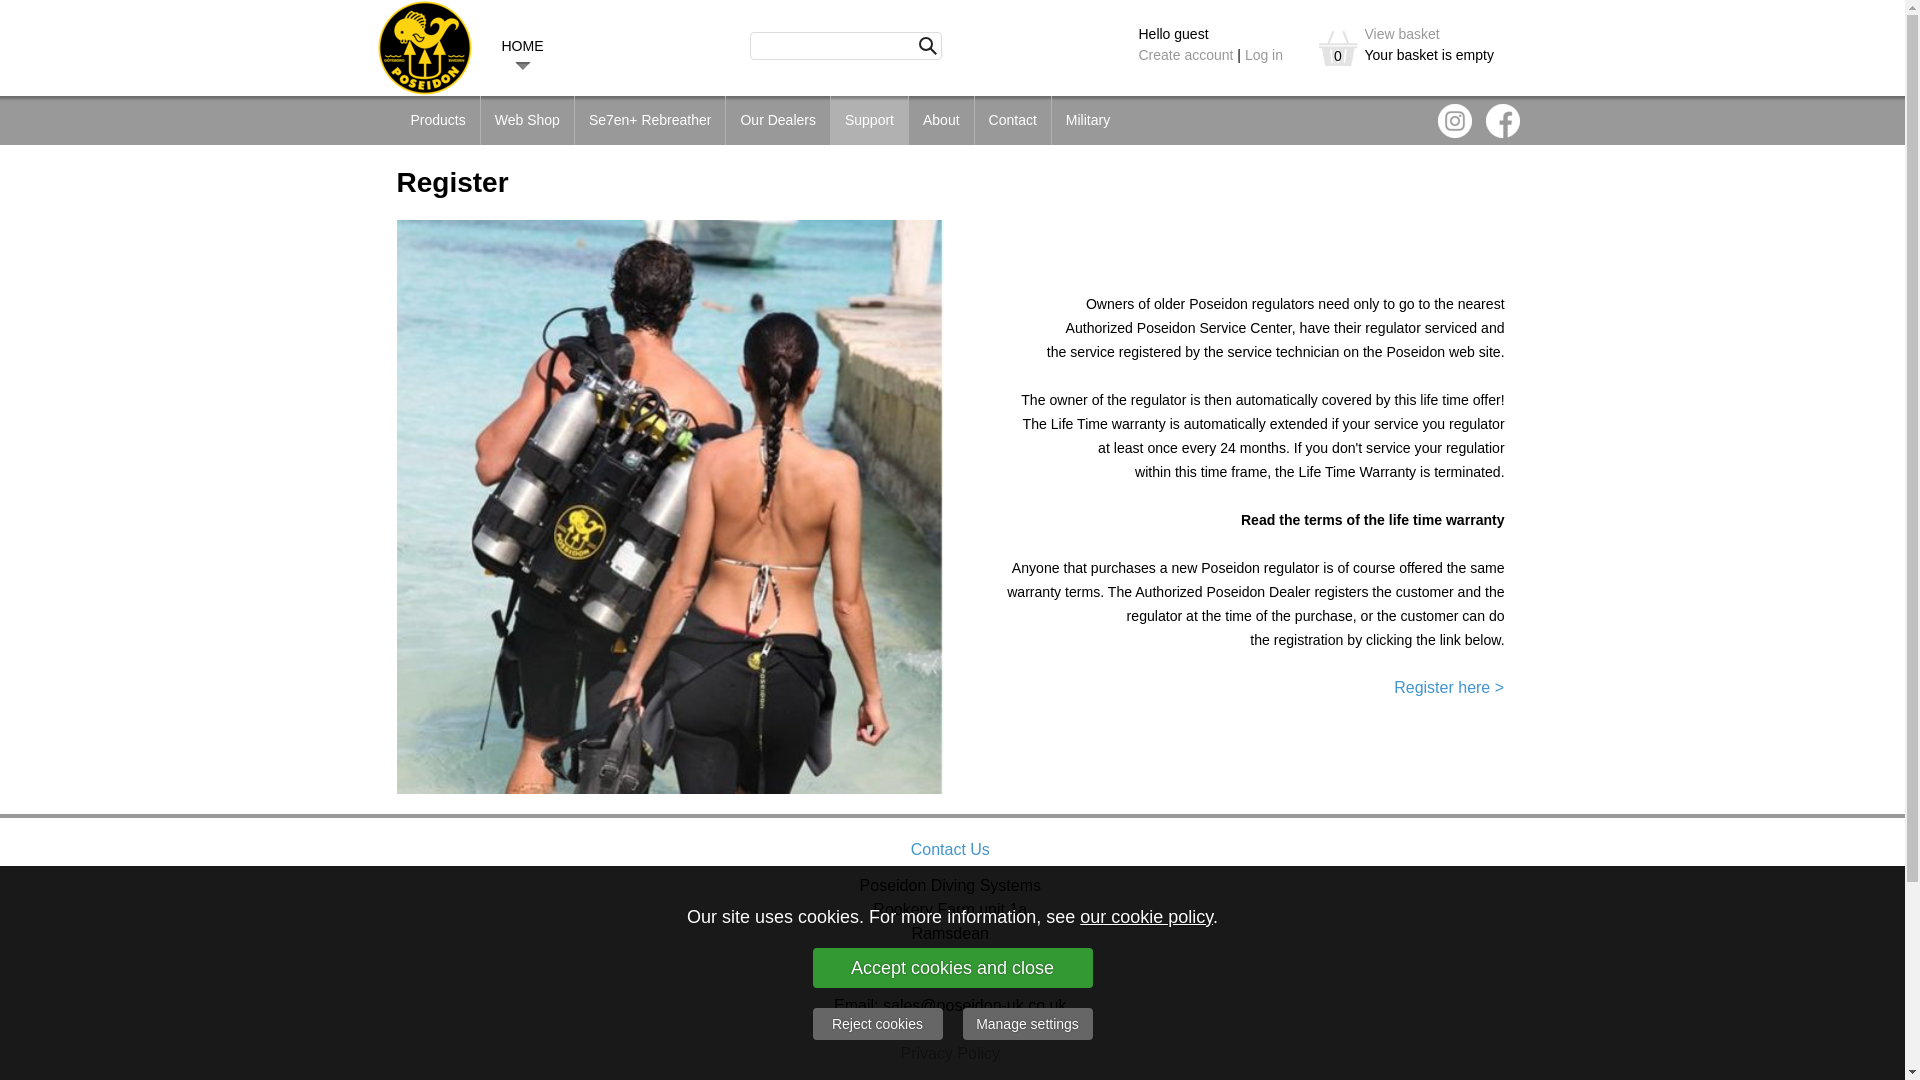 The image size is (1920, 1080). What do you see at coordinates (1337, 48) in the screenshot?
I see `0` at bounding box center [1337, 48].